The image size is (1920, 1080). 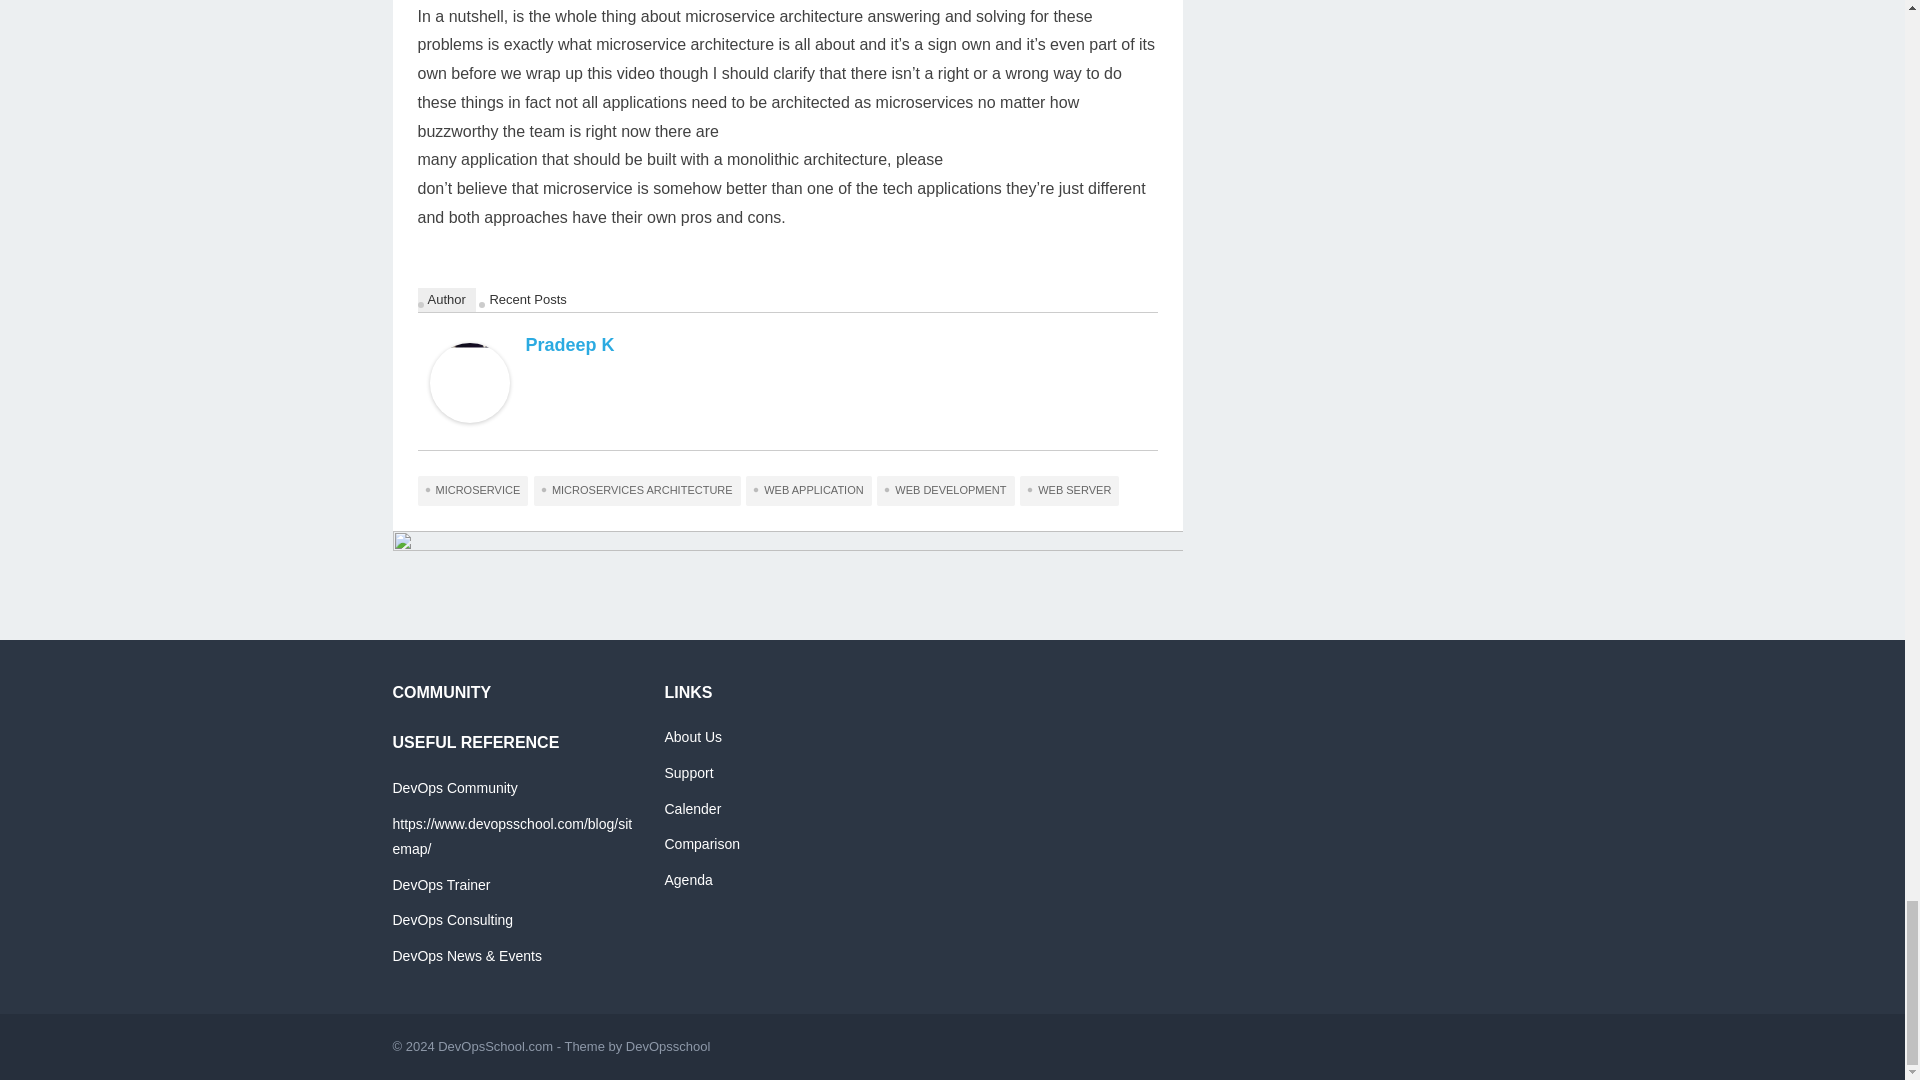 I want to click on Recent Posts, so click(x=527, y=300).